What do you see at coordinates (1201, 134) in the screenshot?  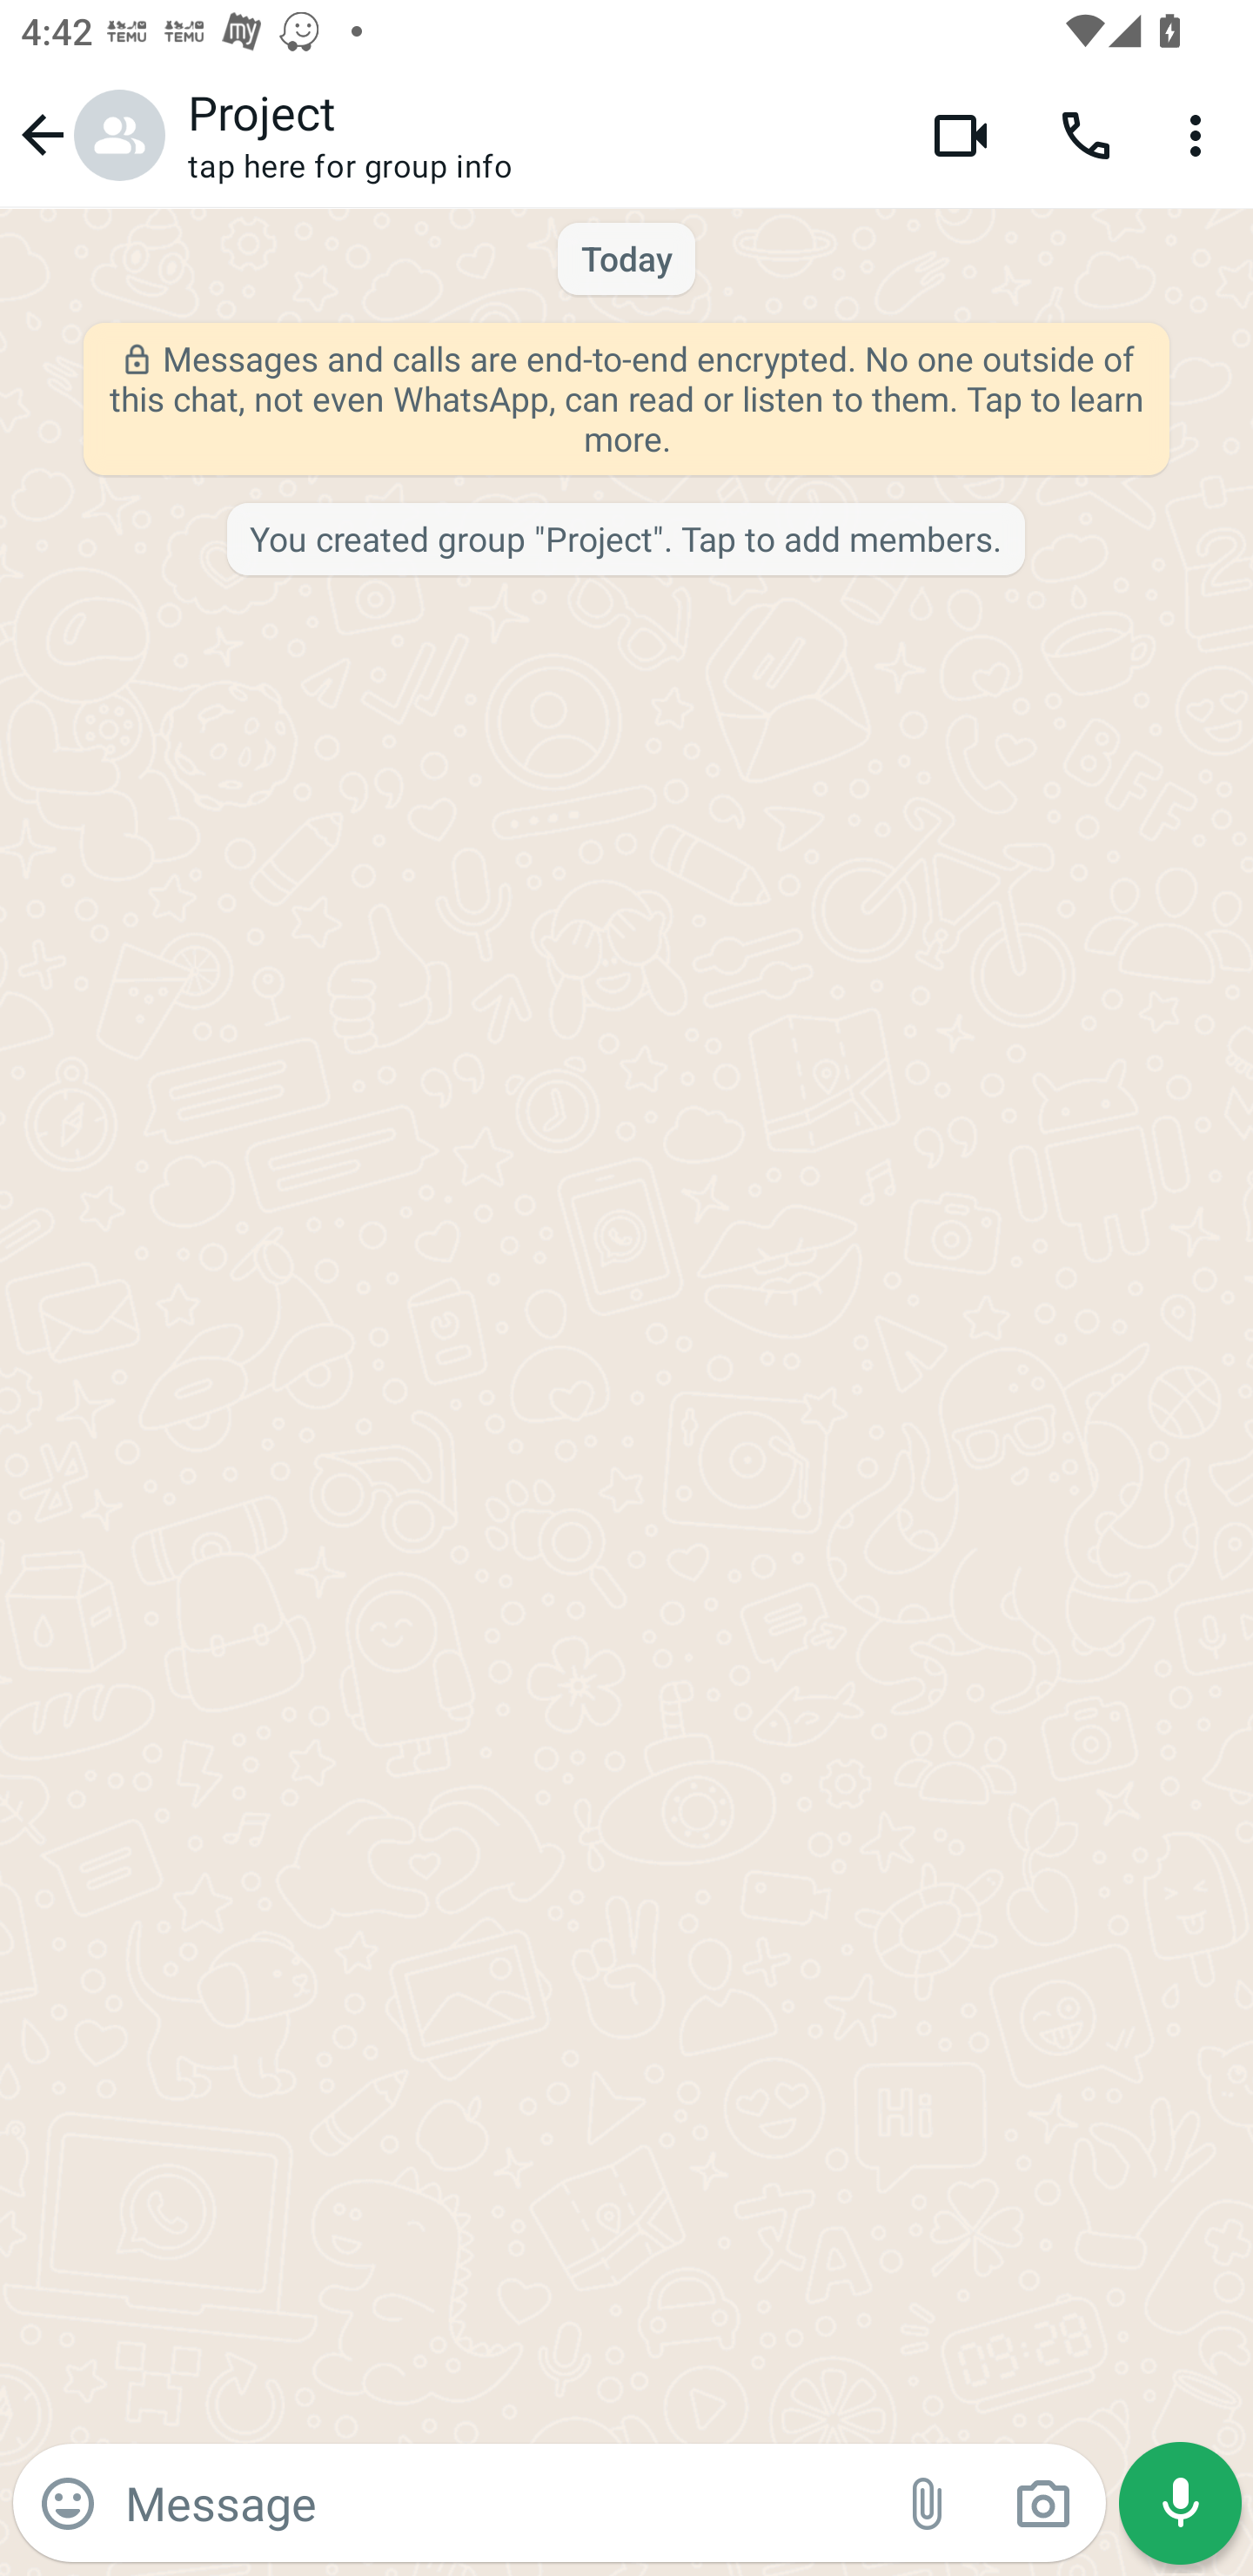 I see `More options` at bounding box center [1201, 134].